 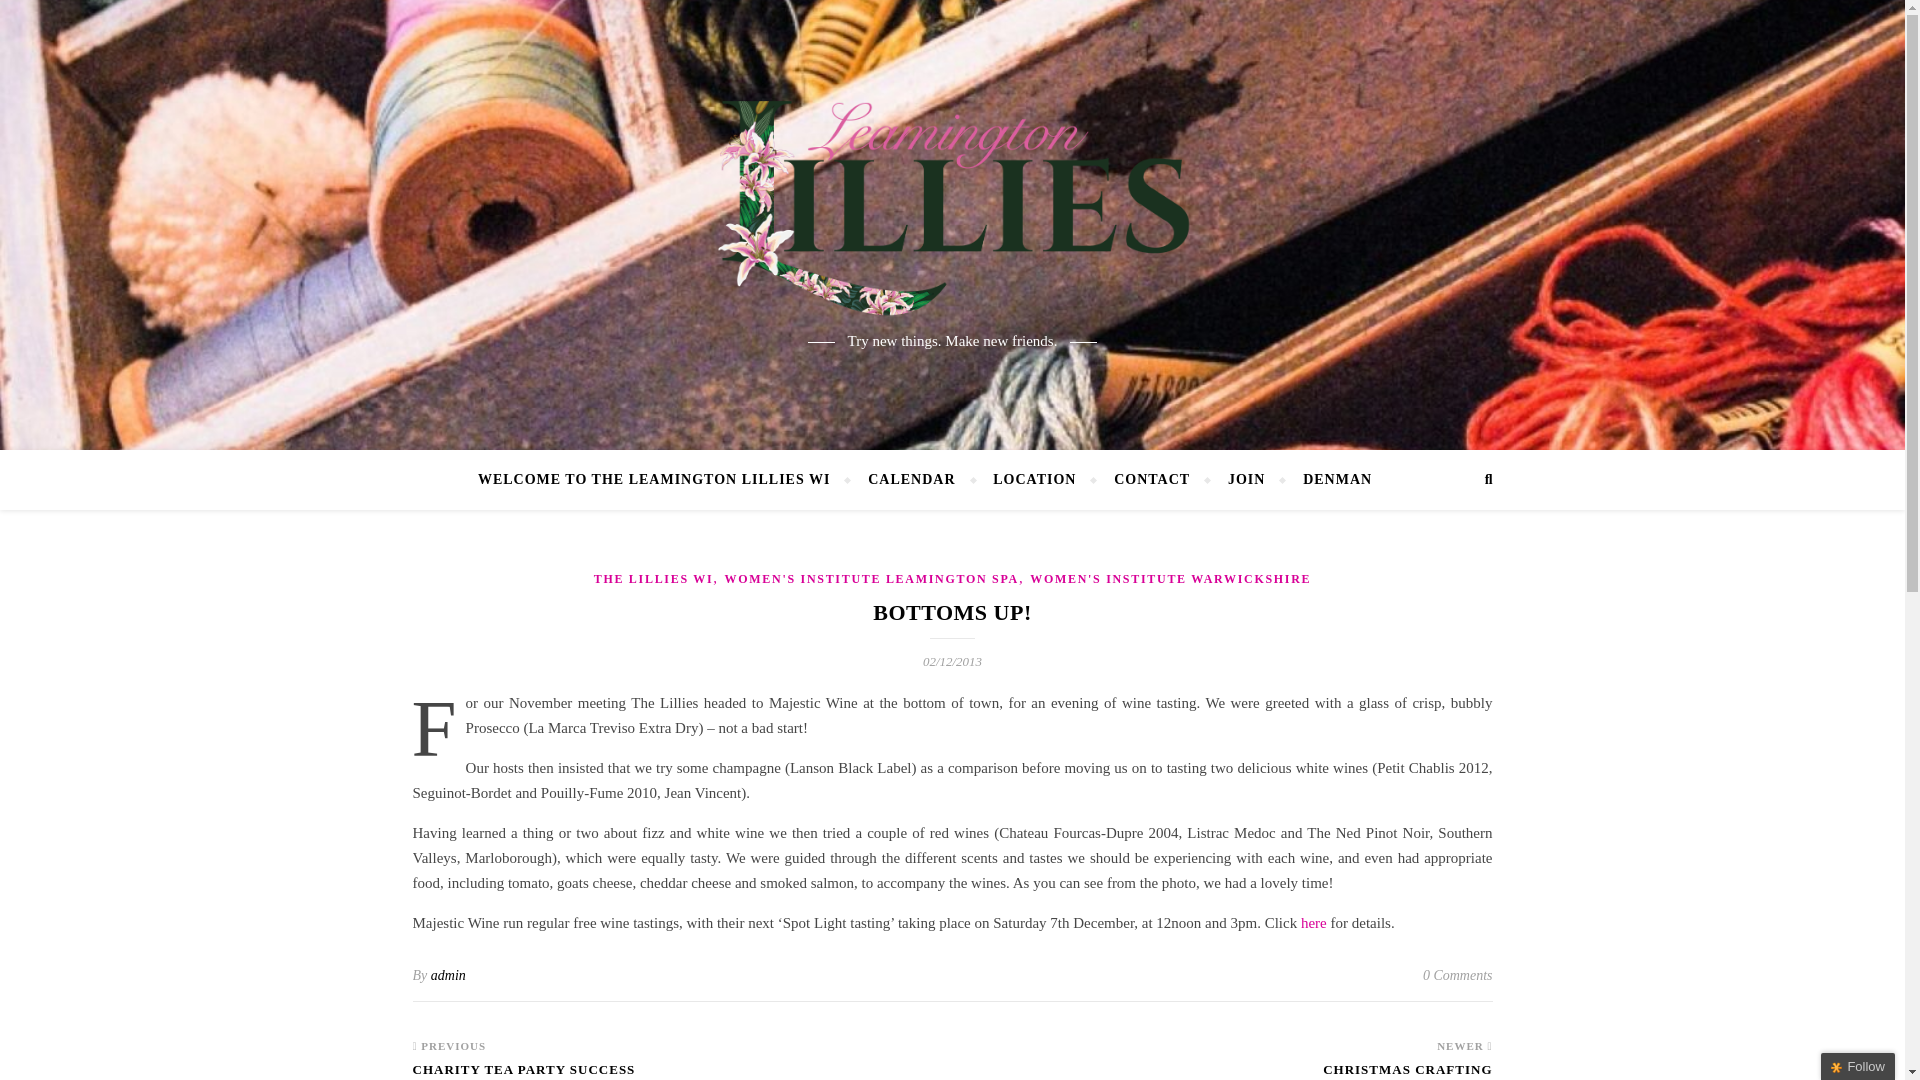 I want to click on Christmas crafting, so click(x=1406, y=1069).